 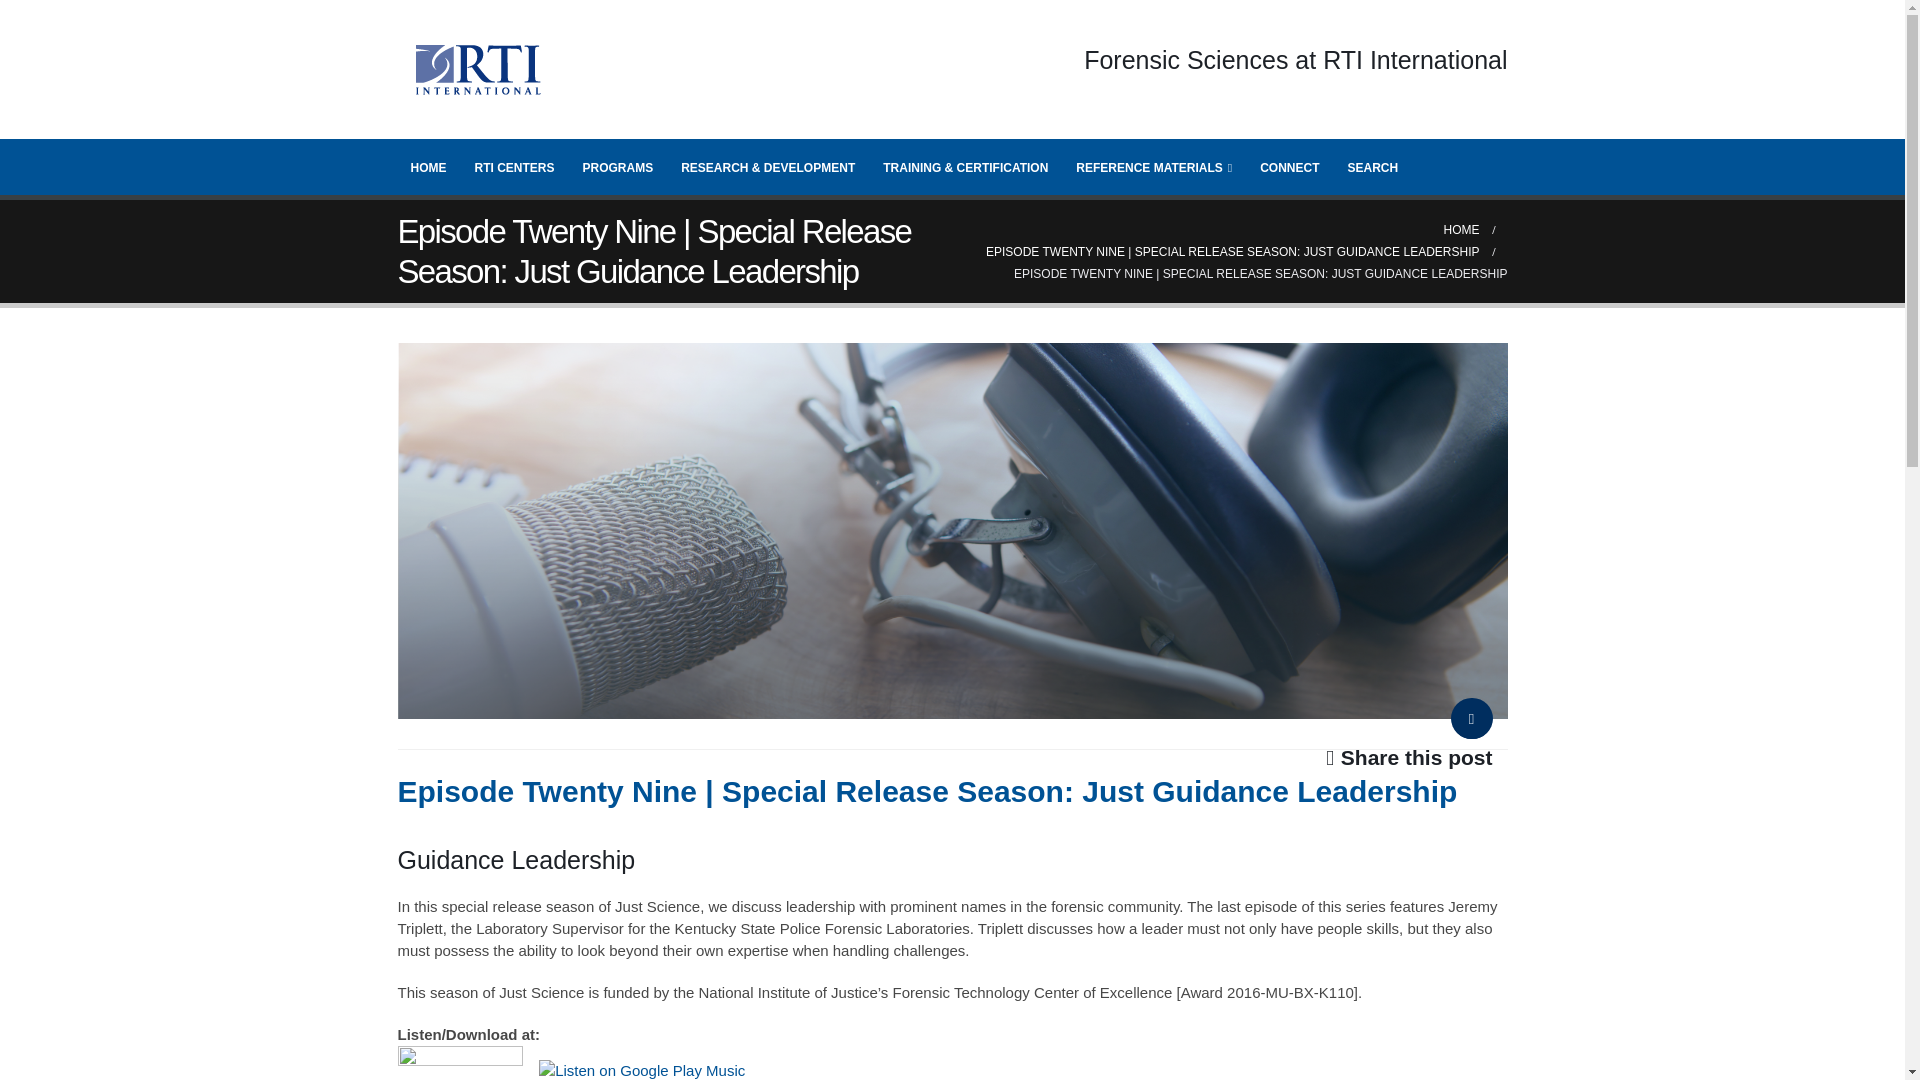 I want to click on HOME, so click(x=1462, y=230).